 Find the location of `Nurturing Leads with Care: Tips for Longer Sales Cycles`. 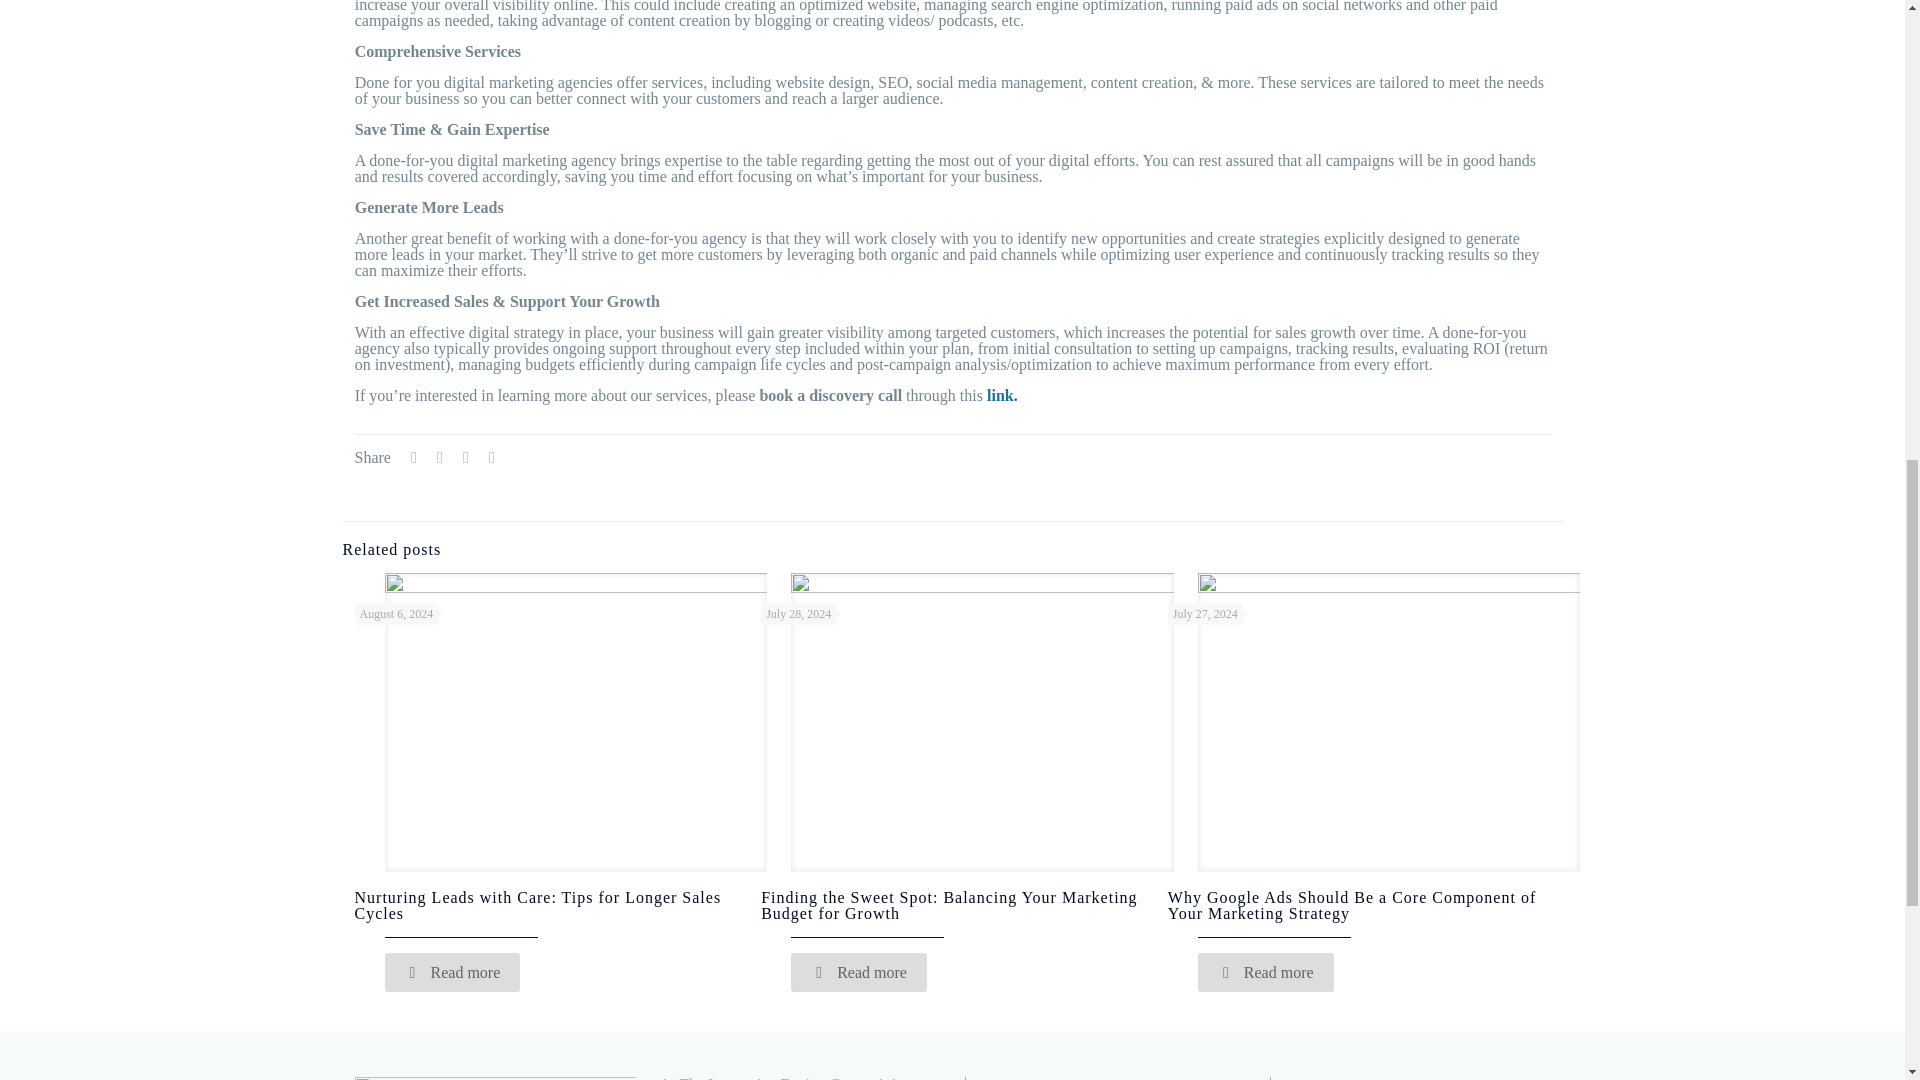

Nurturing Leads with Care: Tips for Longer Sales Cycles is located at coordinates (537, 905).